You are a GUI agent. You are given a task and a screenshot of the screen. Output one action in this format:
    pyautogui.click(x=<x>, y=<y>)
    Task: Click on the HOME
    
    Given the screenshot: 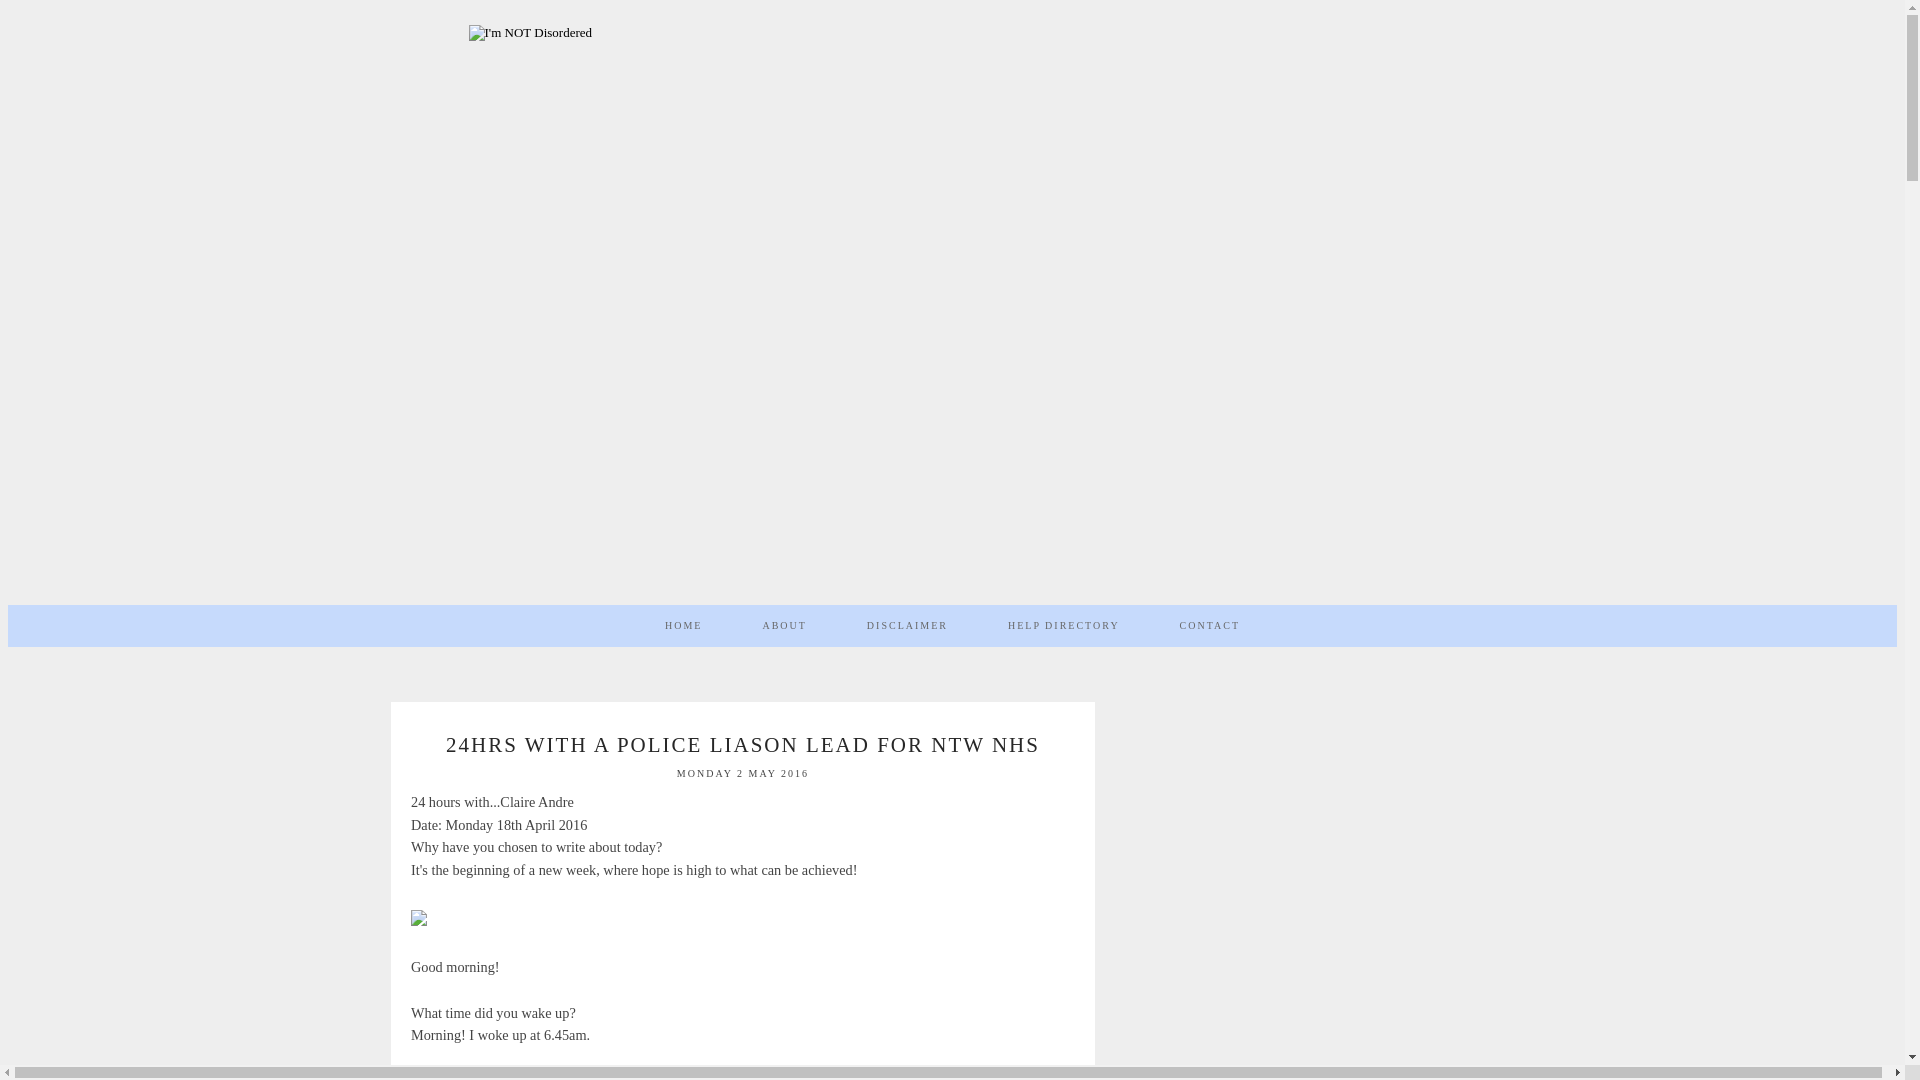 What is the action you would take?
    pyautogui.click(x=683, y=625)
    